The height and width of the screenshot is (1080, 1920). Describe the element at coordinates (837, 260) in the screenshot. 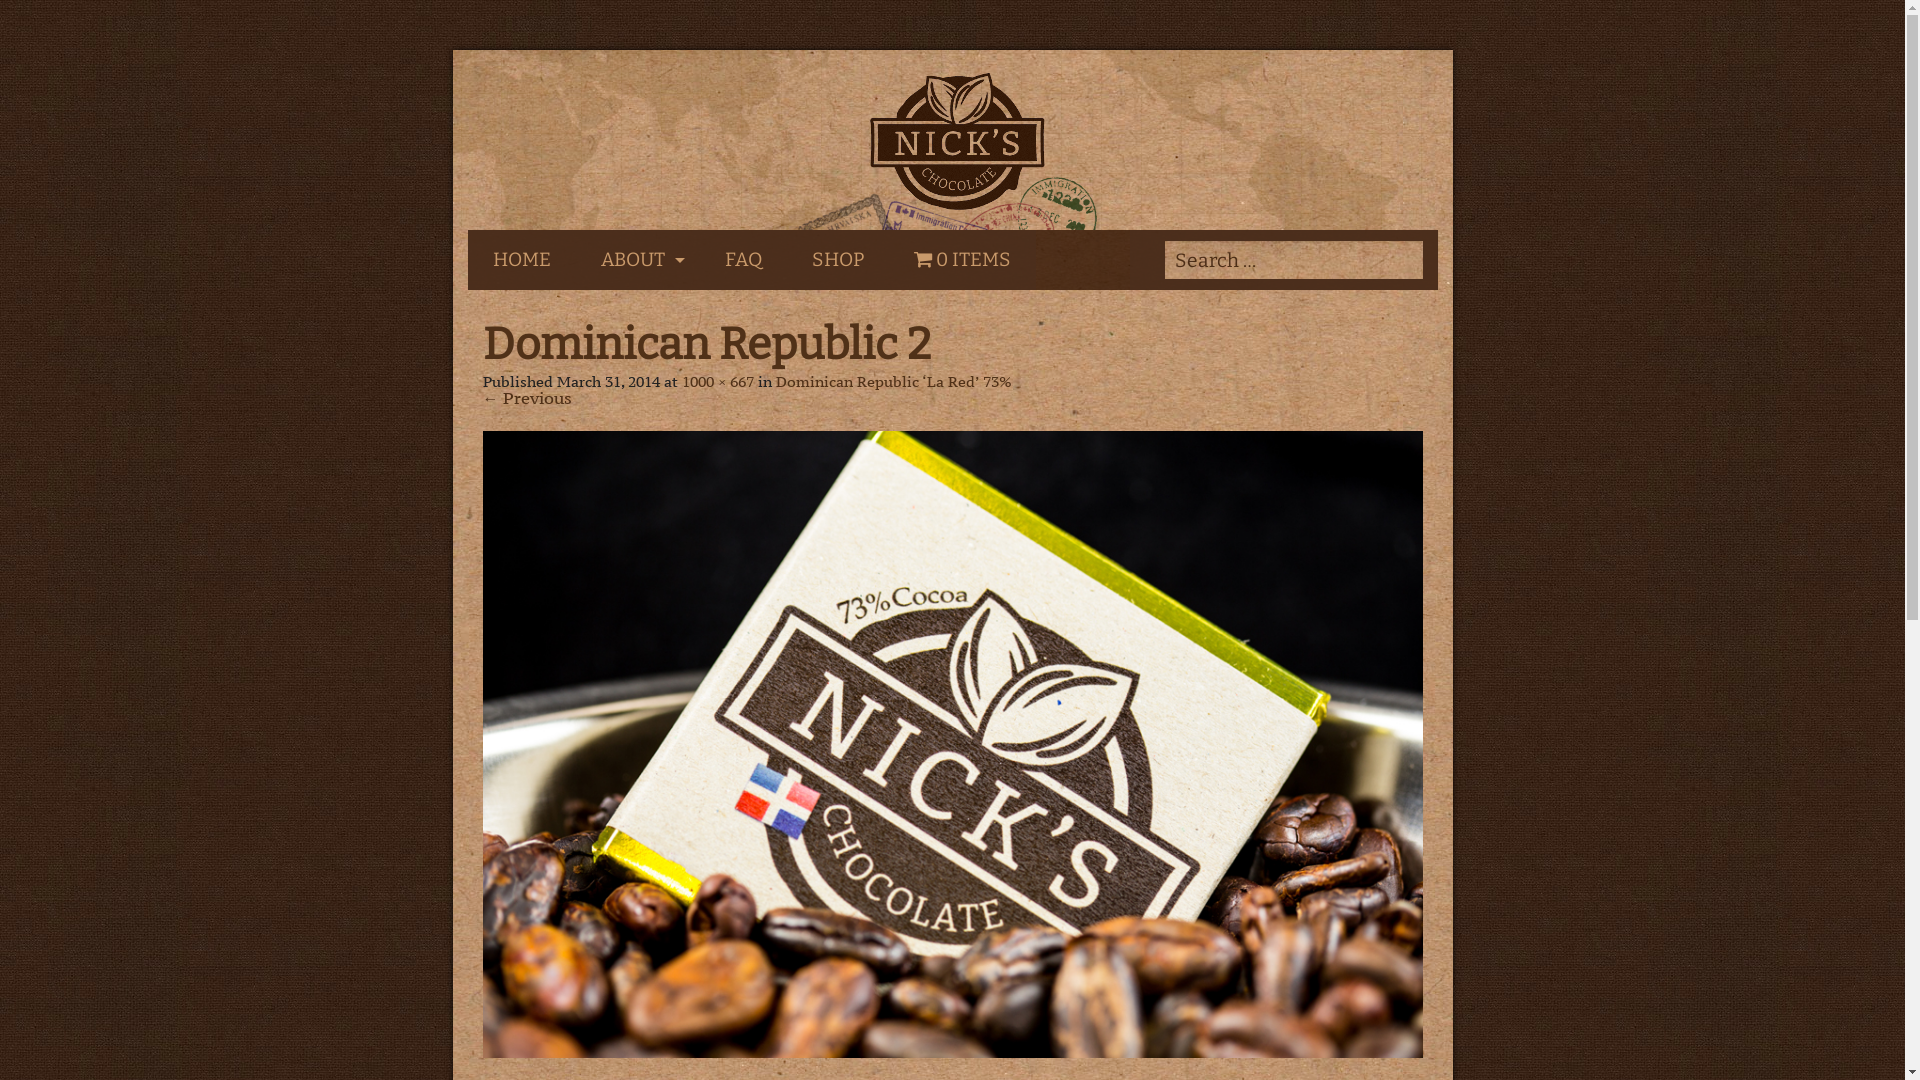

I see `SHOP` at that location.